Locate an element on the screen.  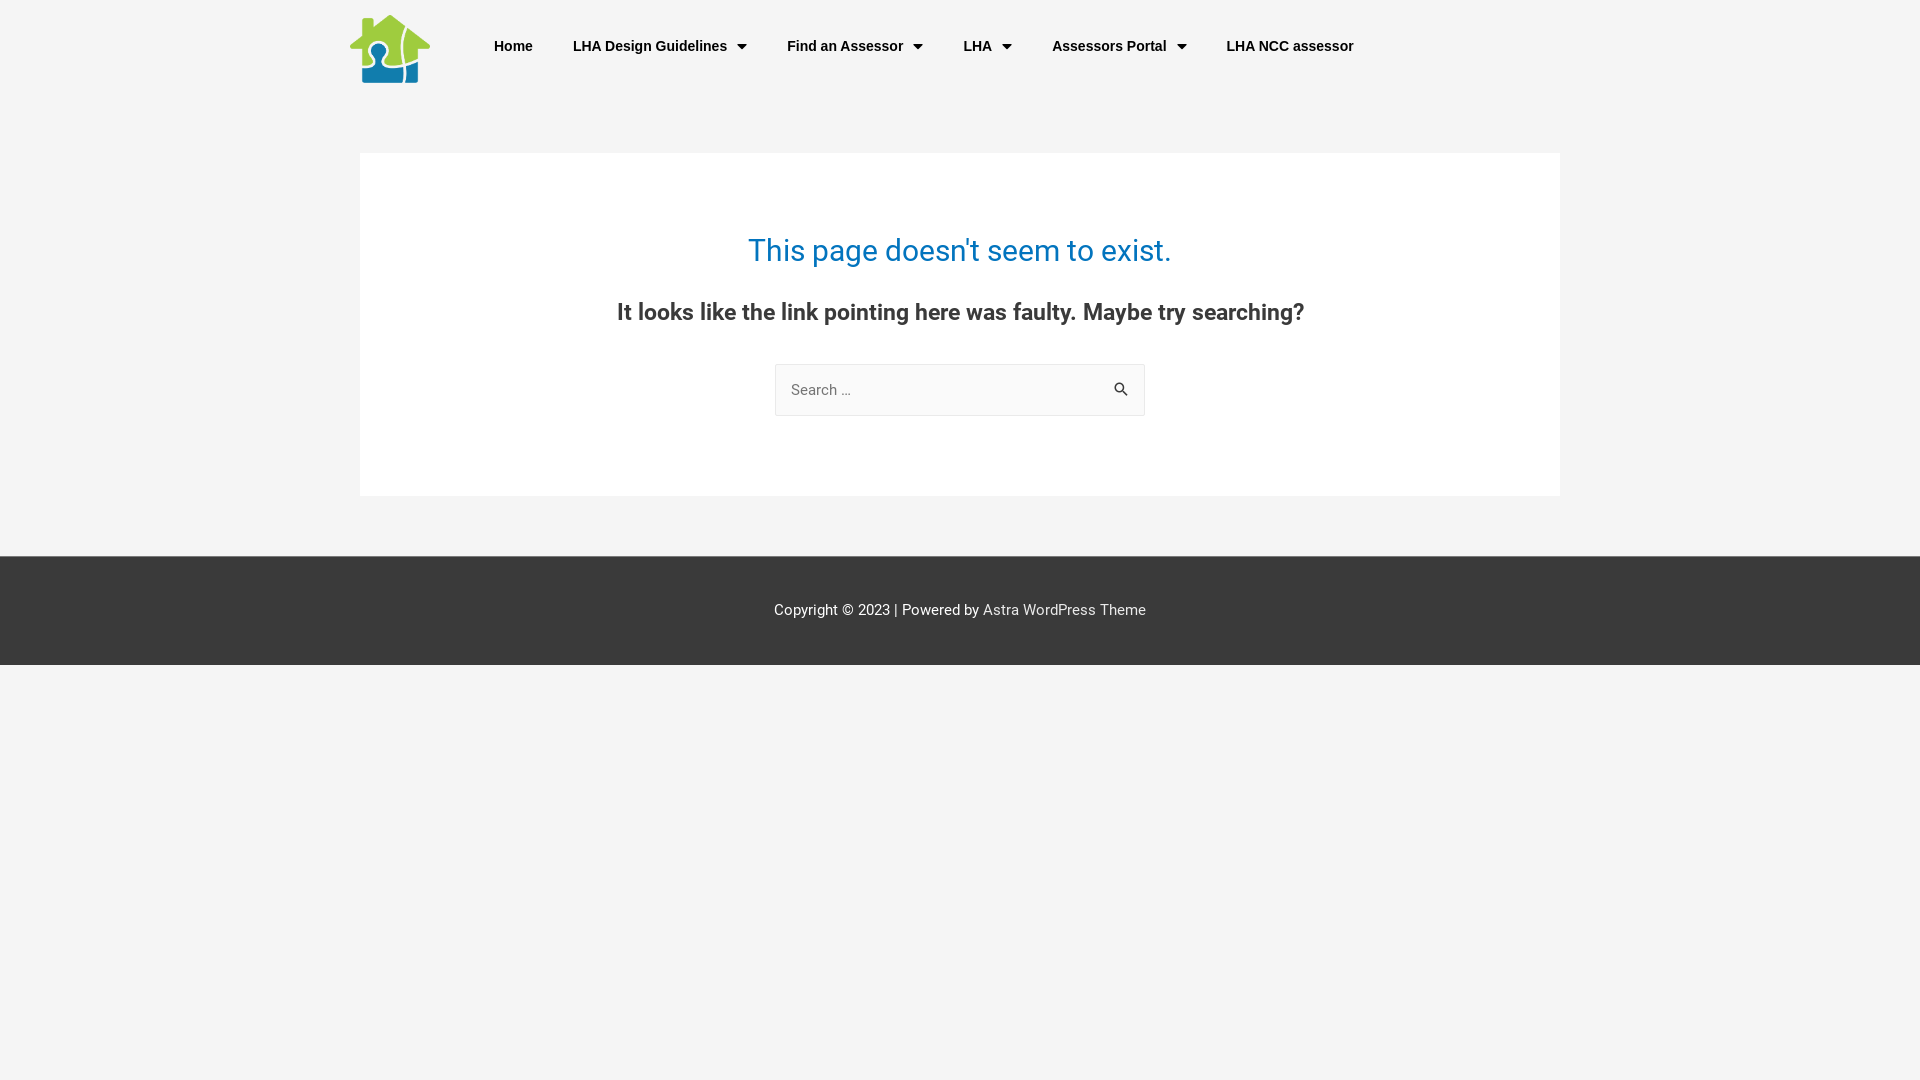
LHA is located at coordinates (988, 46).